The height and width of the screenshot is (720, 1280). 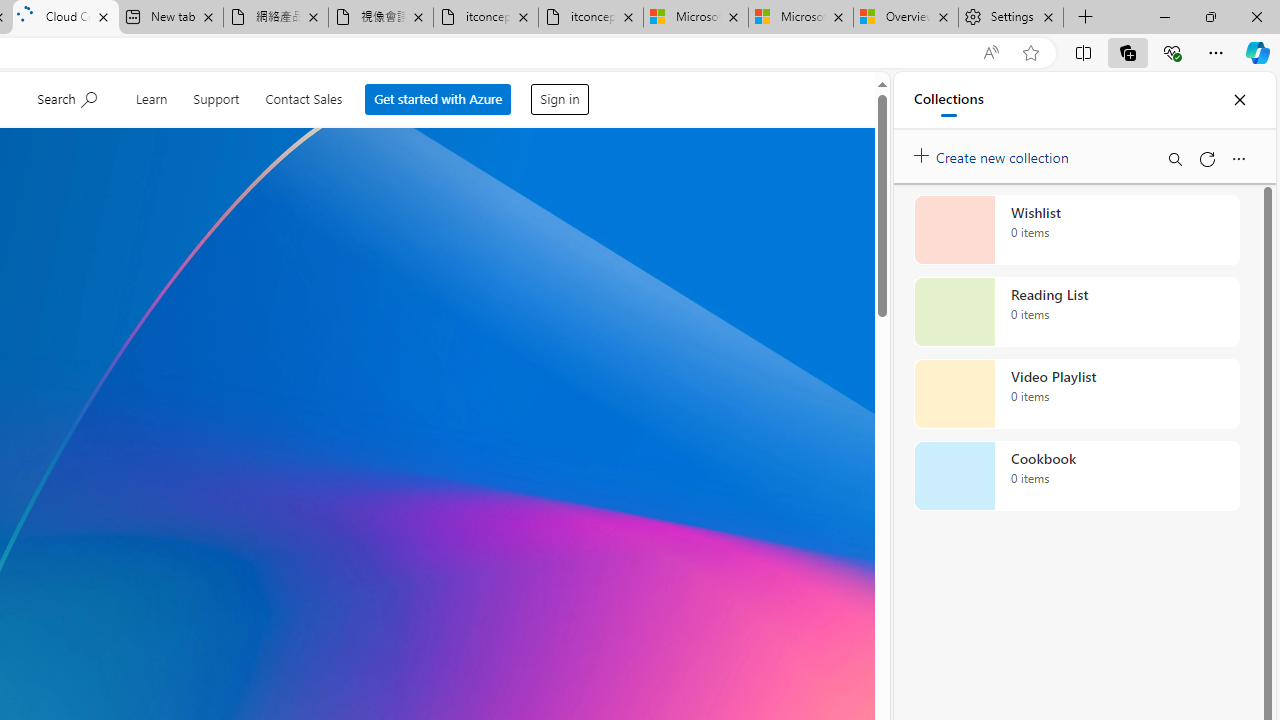 What do you see at coordinates (994, 153) in the screenshot?
I see `Create new collection` at bounding box center [994, 153].